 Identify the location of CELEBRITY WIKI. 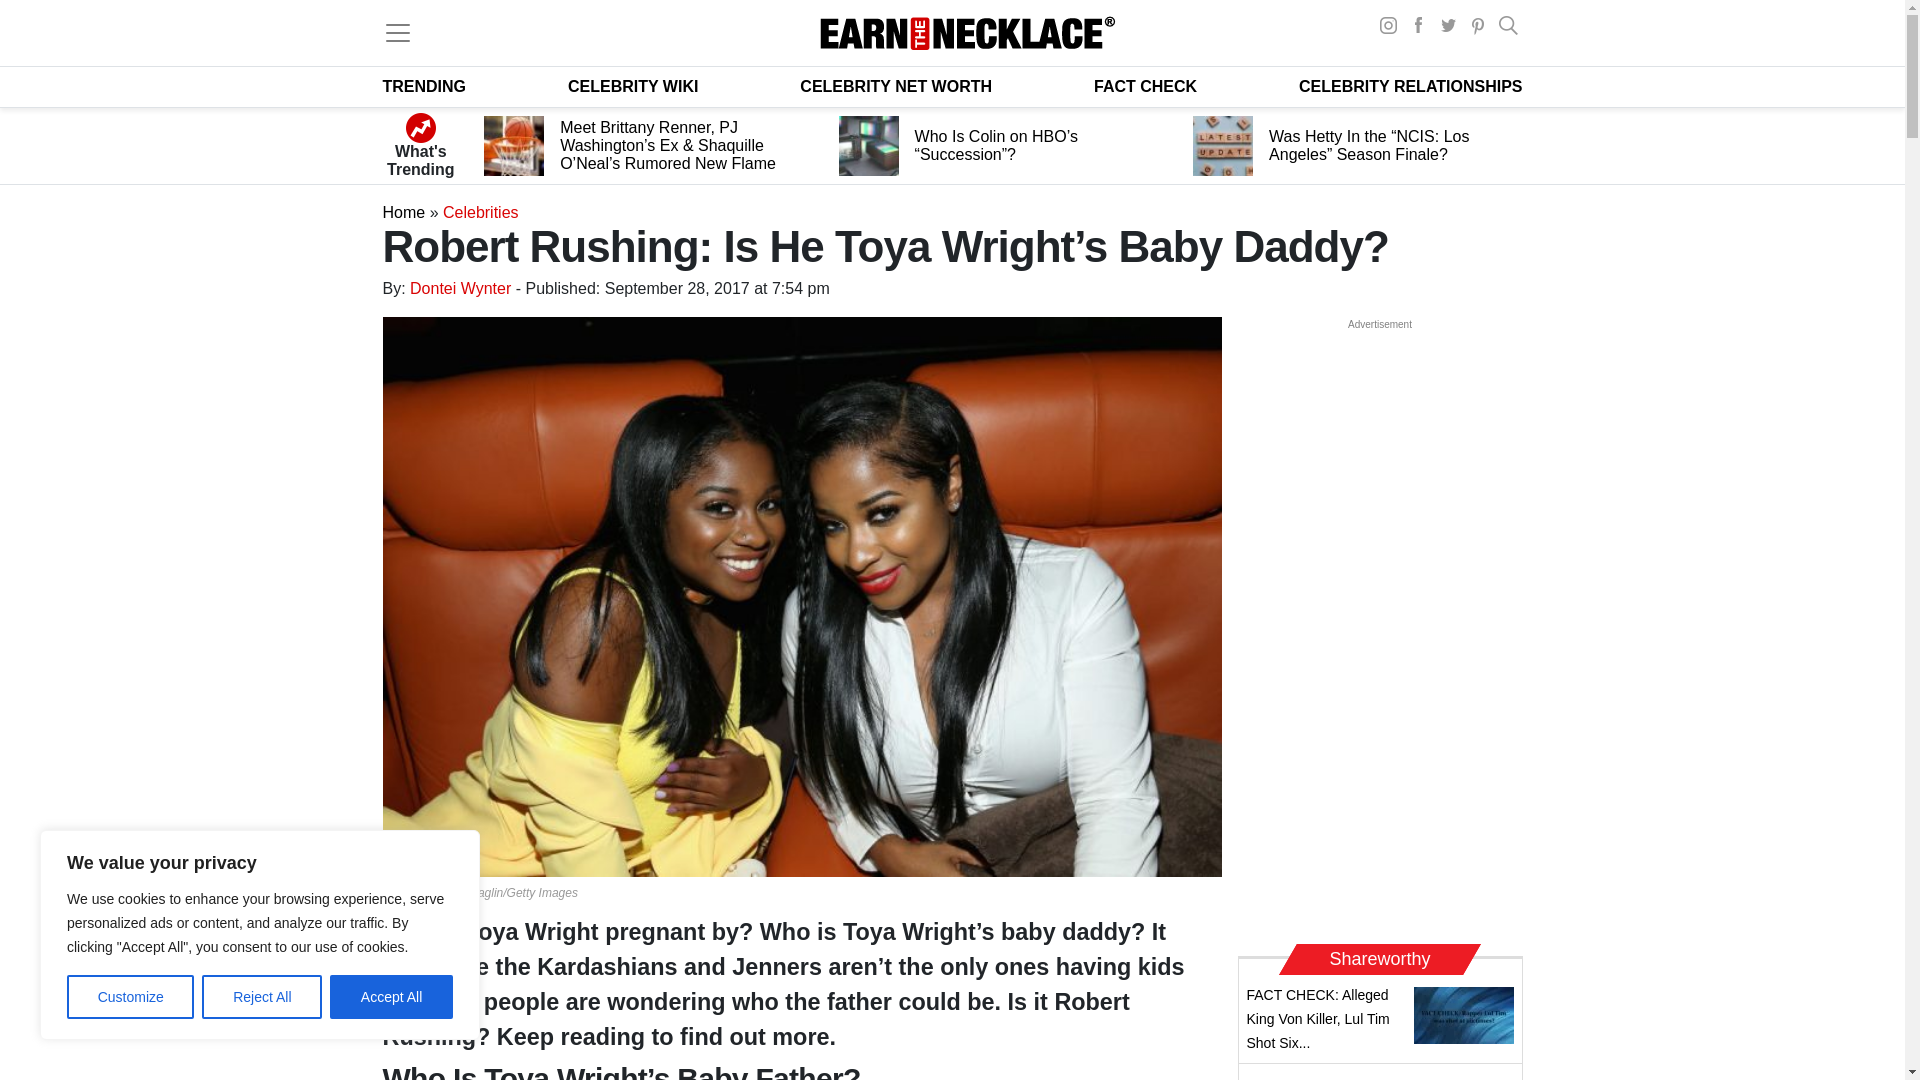
(633, 86).